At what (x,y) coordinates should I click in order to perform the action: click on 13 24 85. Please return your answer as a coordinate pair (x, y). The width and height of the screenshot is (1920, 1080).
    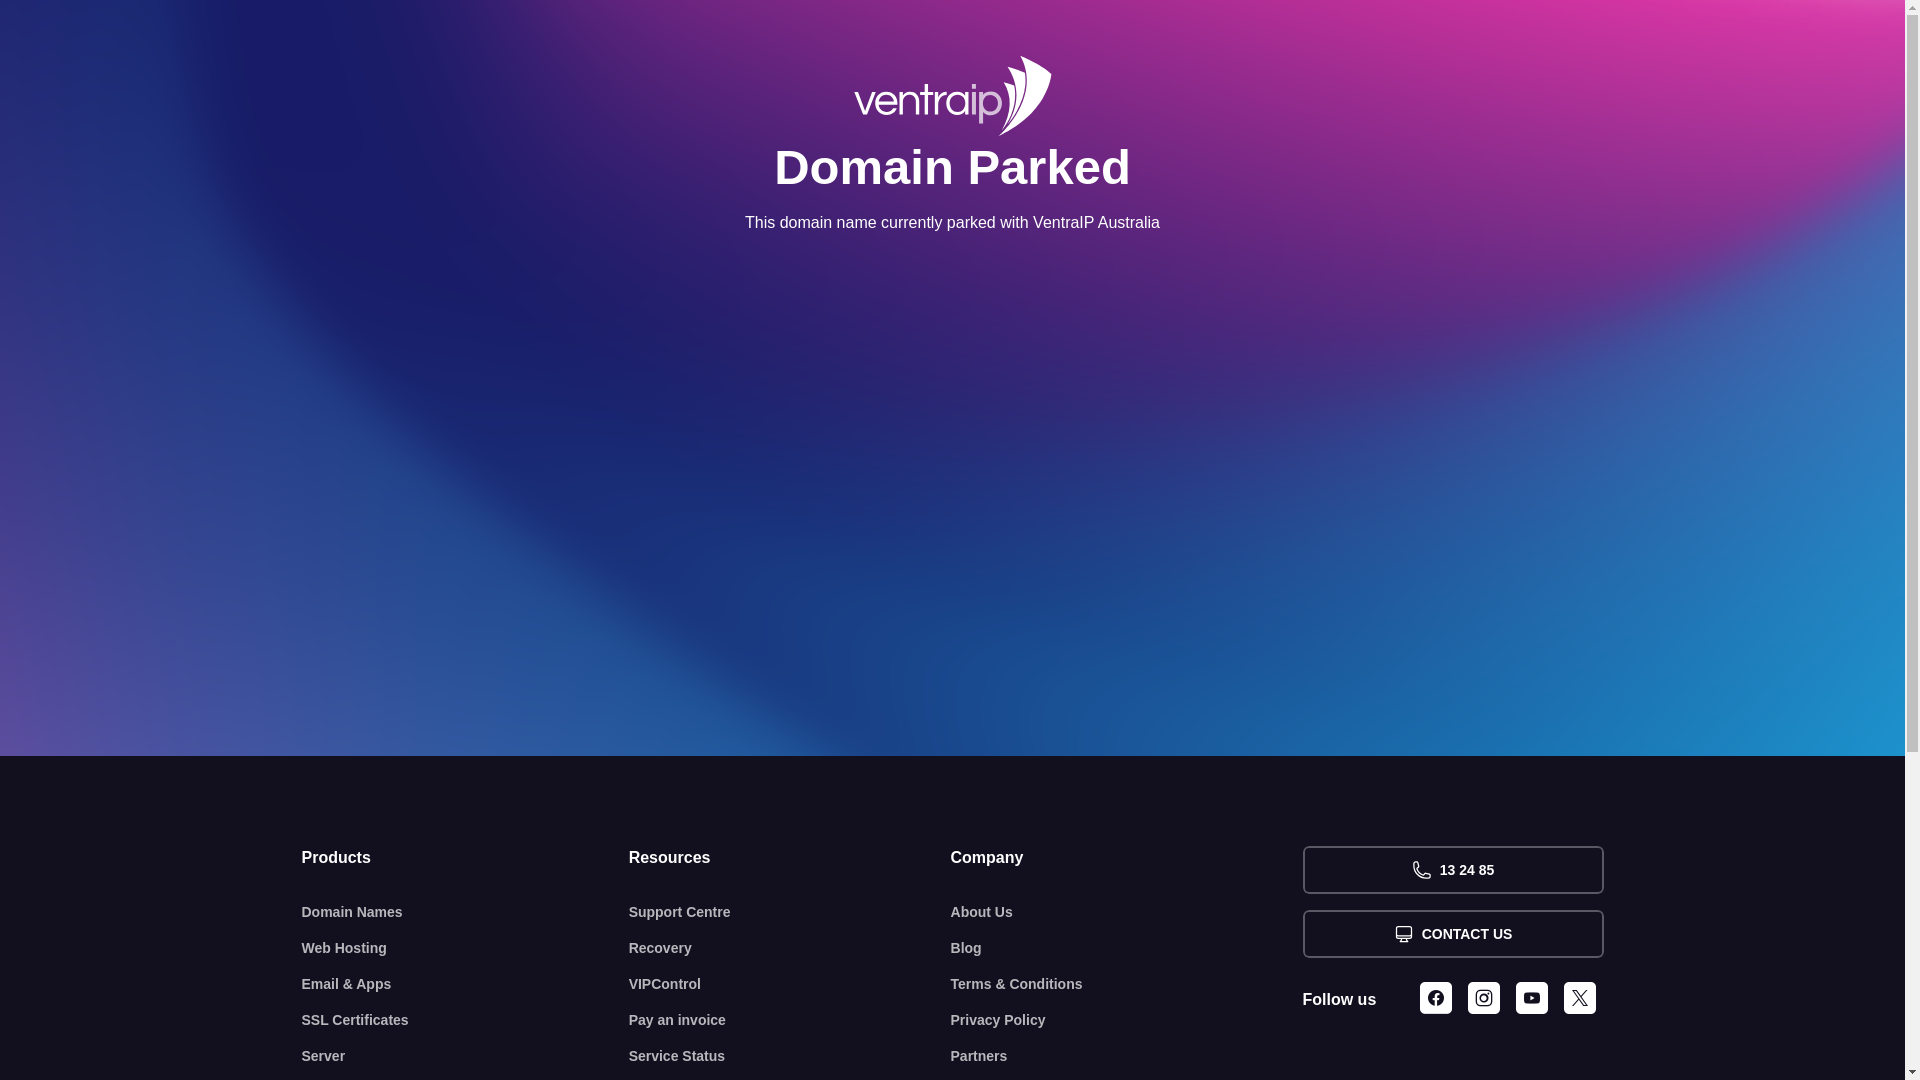
    Looking at the image, I should click on (1452, 870).